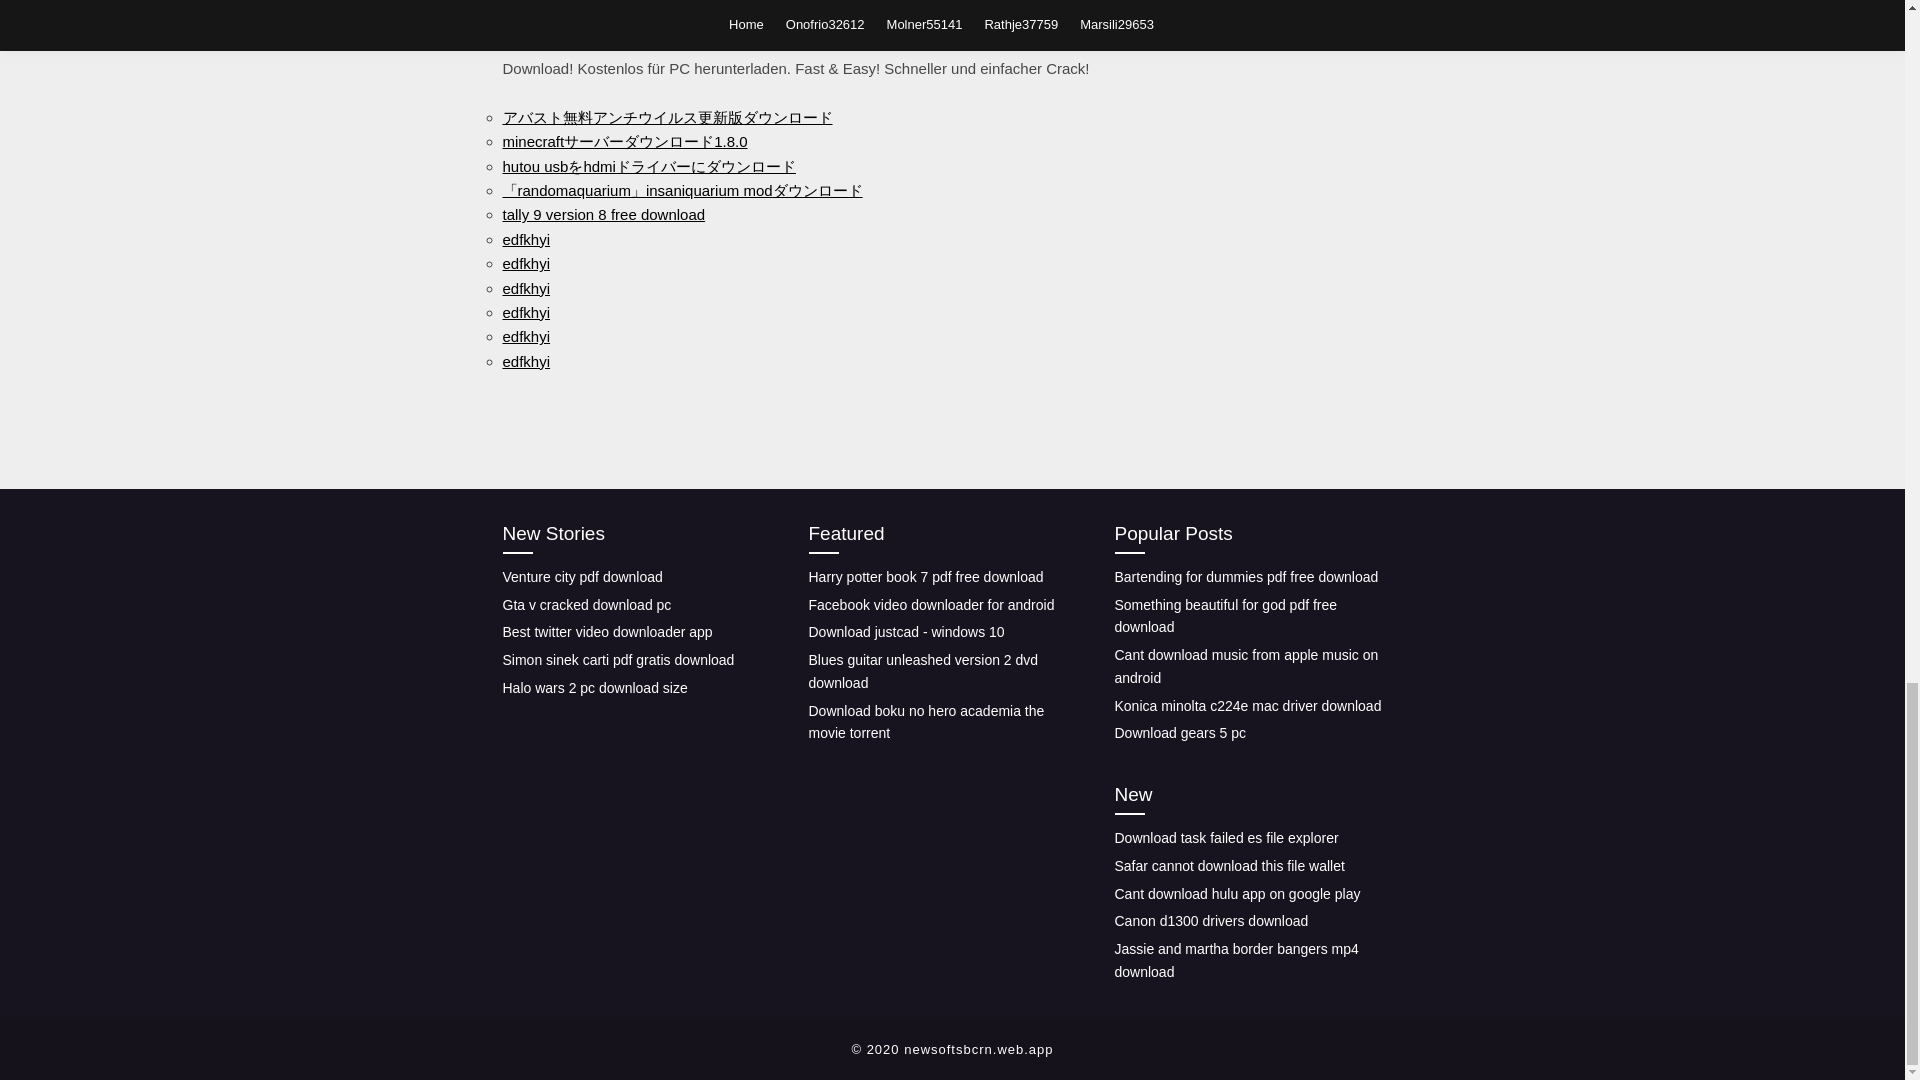 Image resolution: width=1920 pixels, height=1080 pixels. I want to click on Halo wars 2 pc download size, so click(594, 688).